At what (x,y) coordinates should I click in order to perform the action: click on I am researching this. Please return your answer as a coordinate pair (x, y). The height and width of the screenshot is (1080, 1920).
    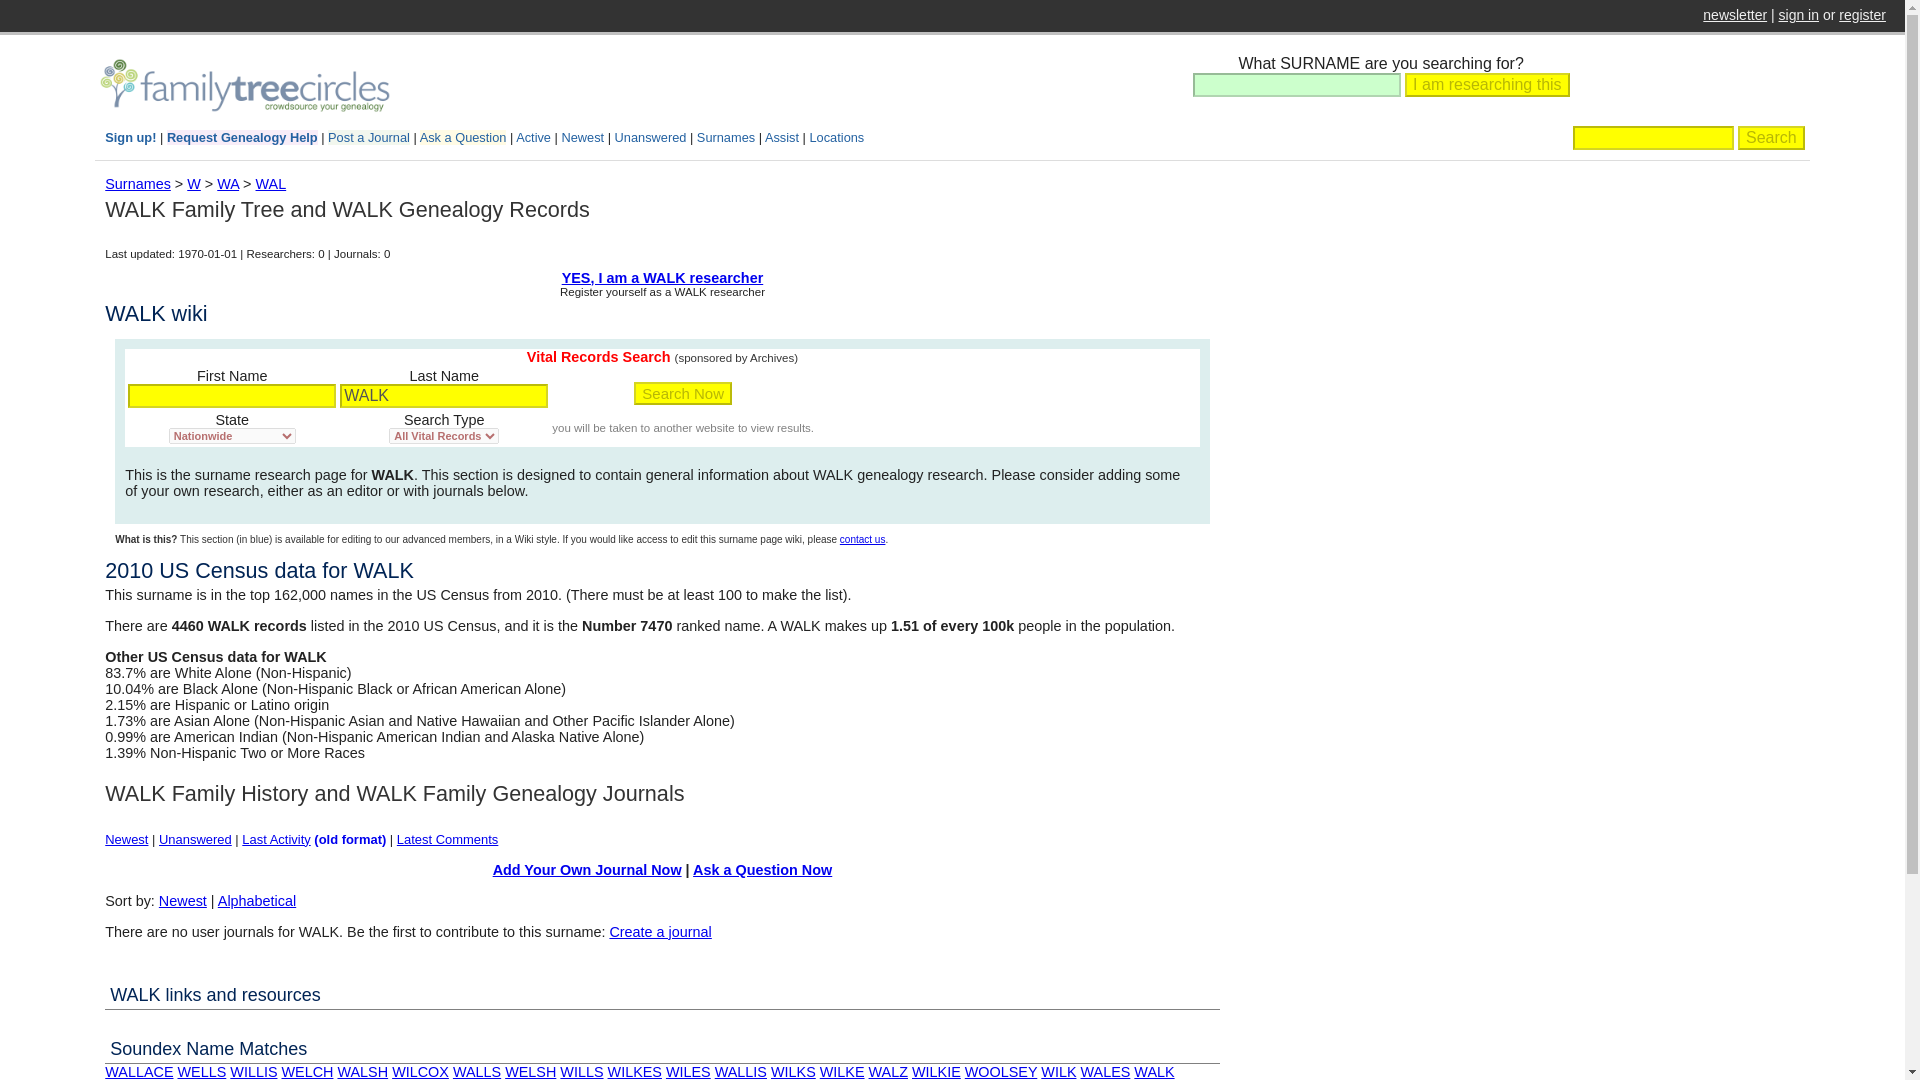
    Looking at the image, I should click on (1488, 85).